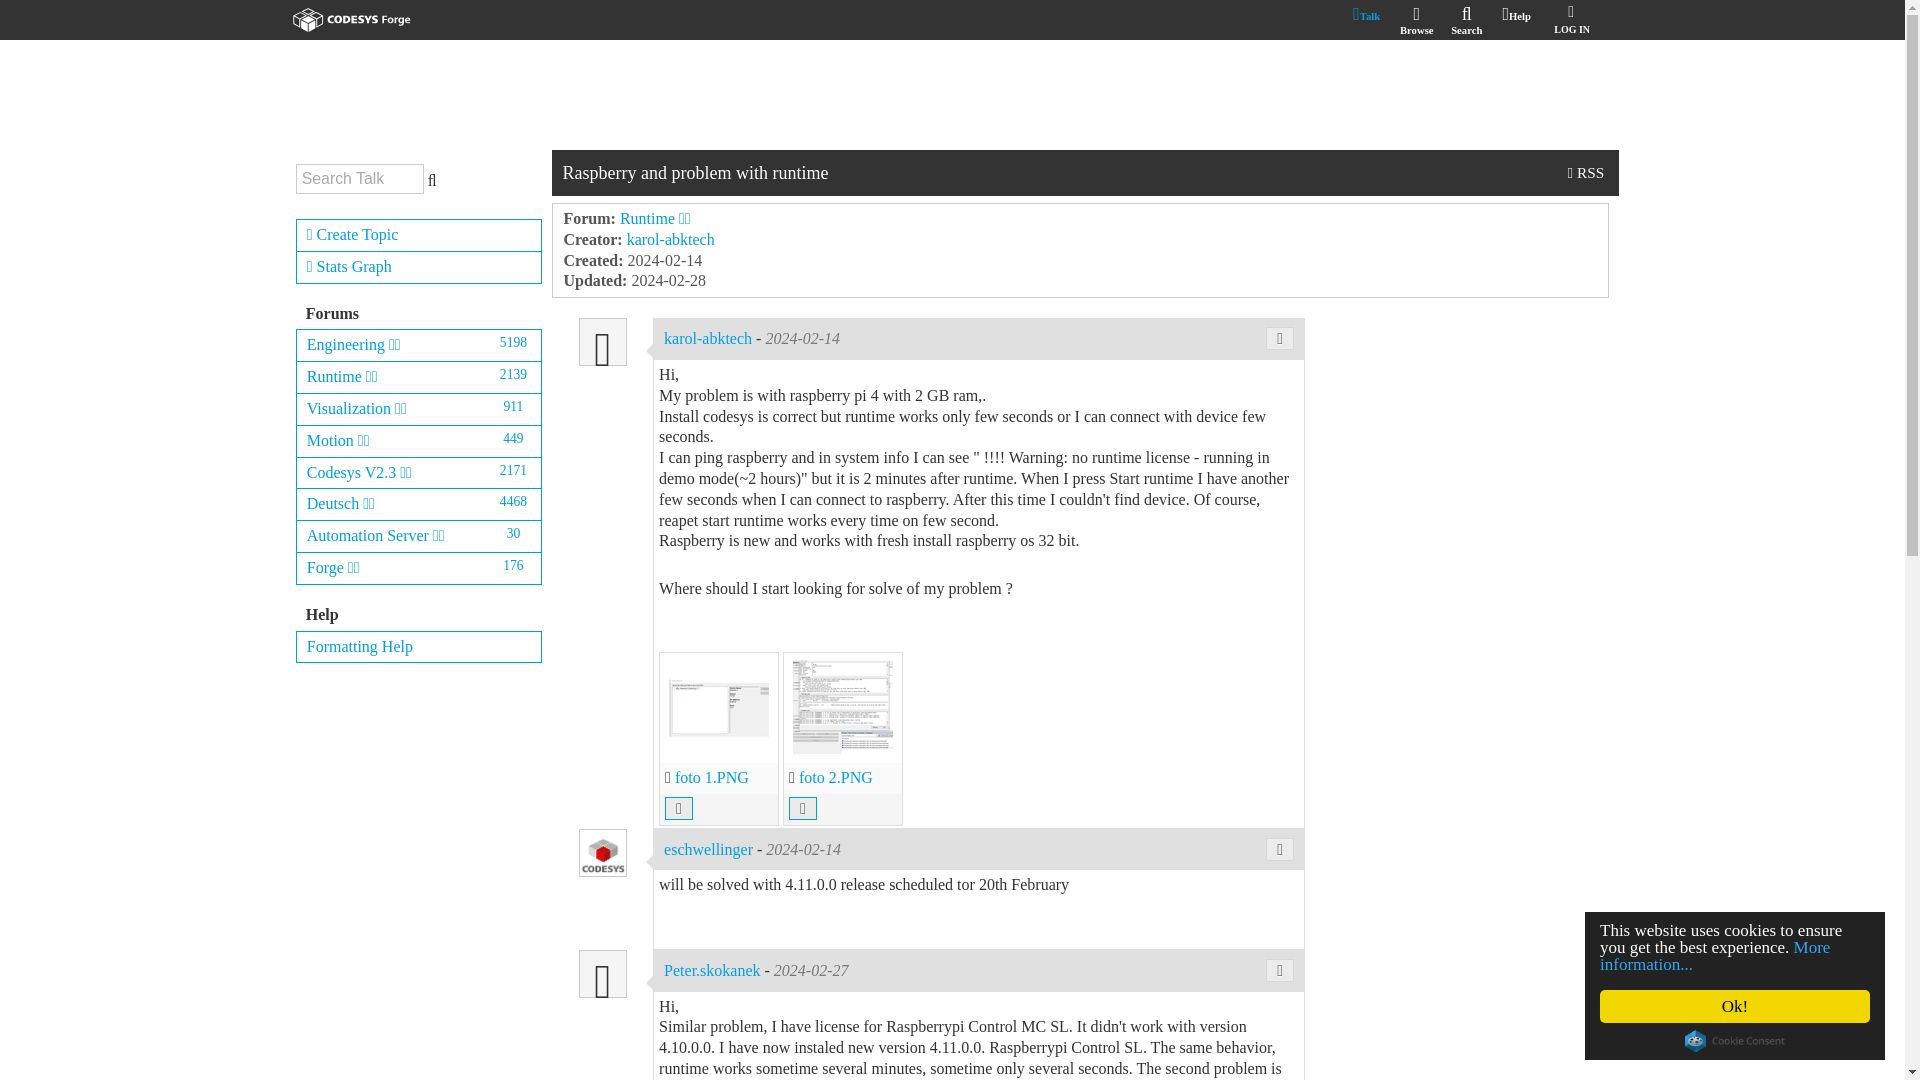 The height and width of the screenshot is (1080, 1920). I want to click on Follow This, so click(1586, 172).